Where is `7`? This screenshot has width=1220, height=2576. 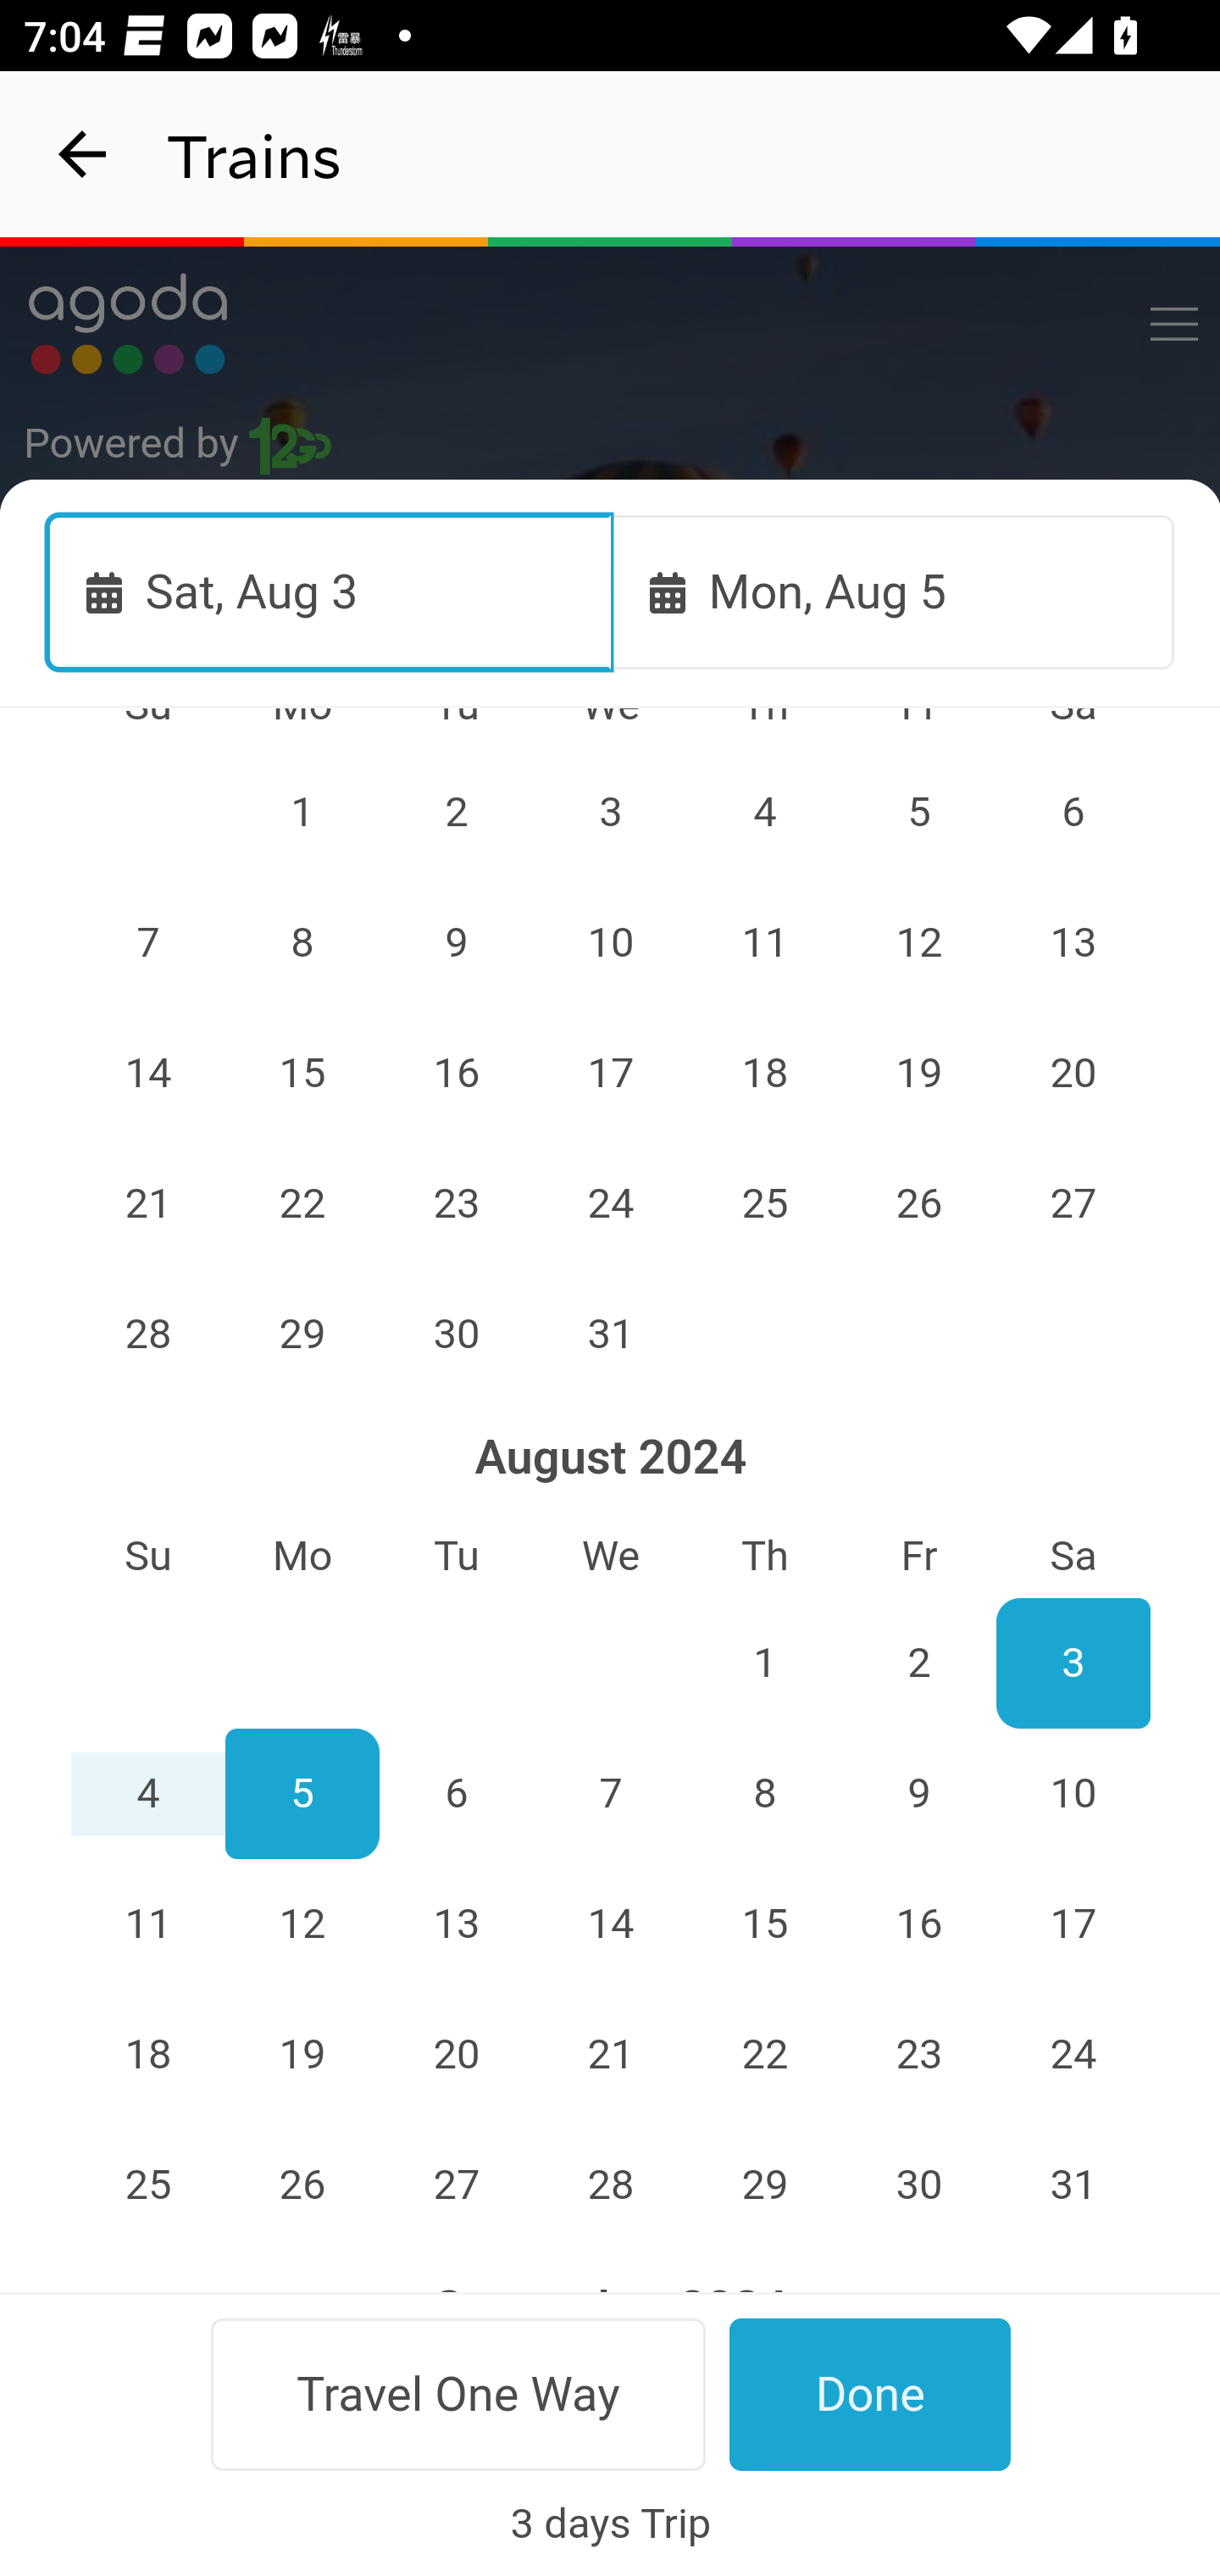 7 is located at coordinates (612, 1792).